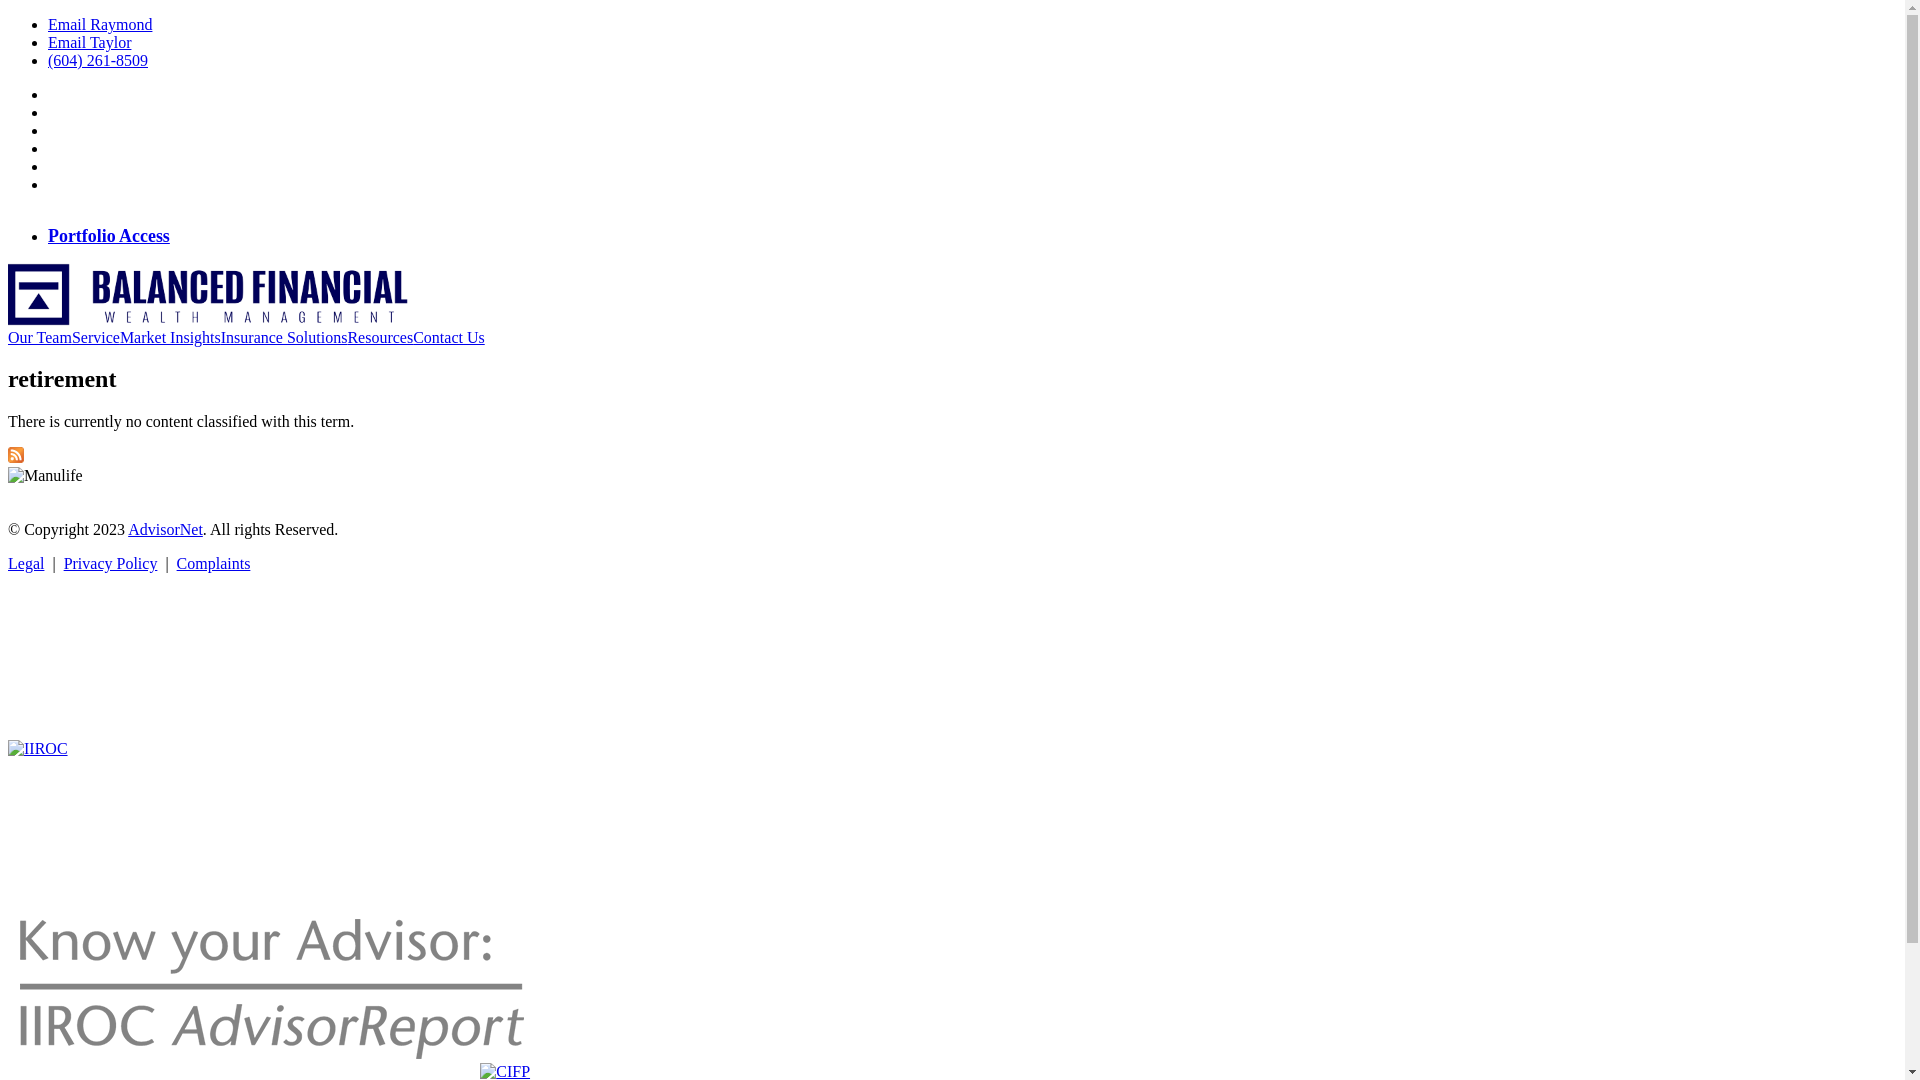  I want to click on Legal, so click(26, 564).